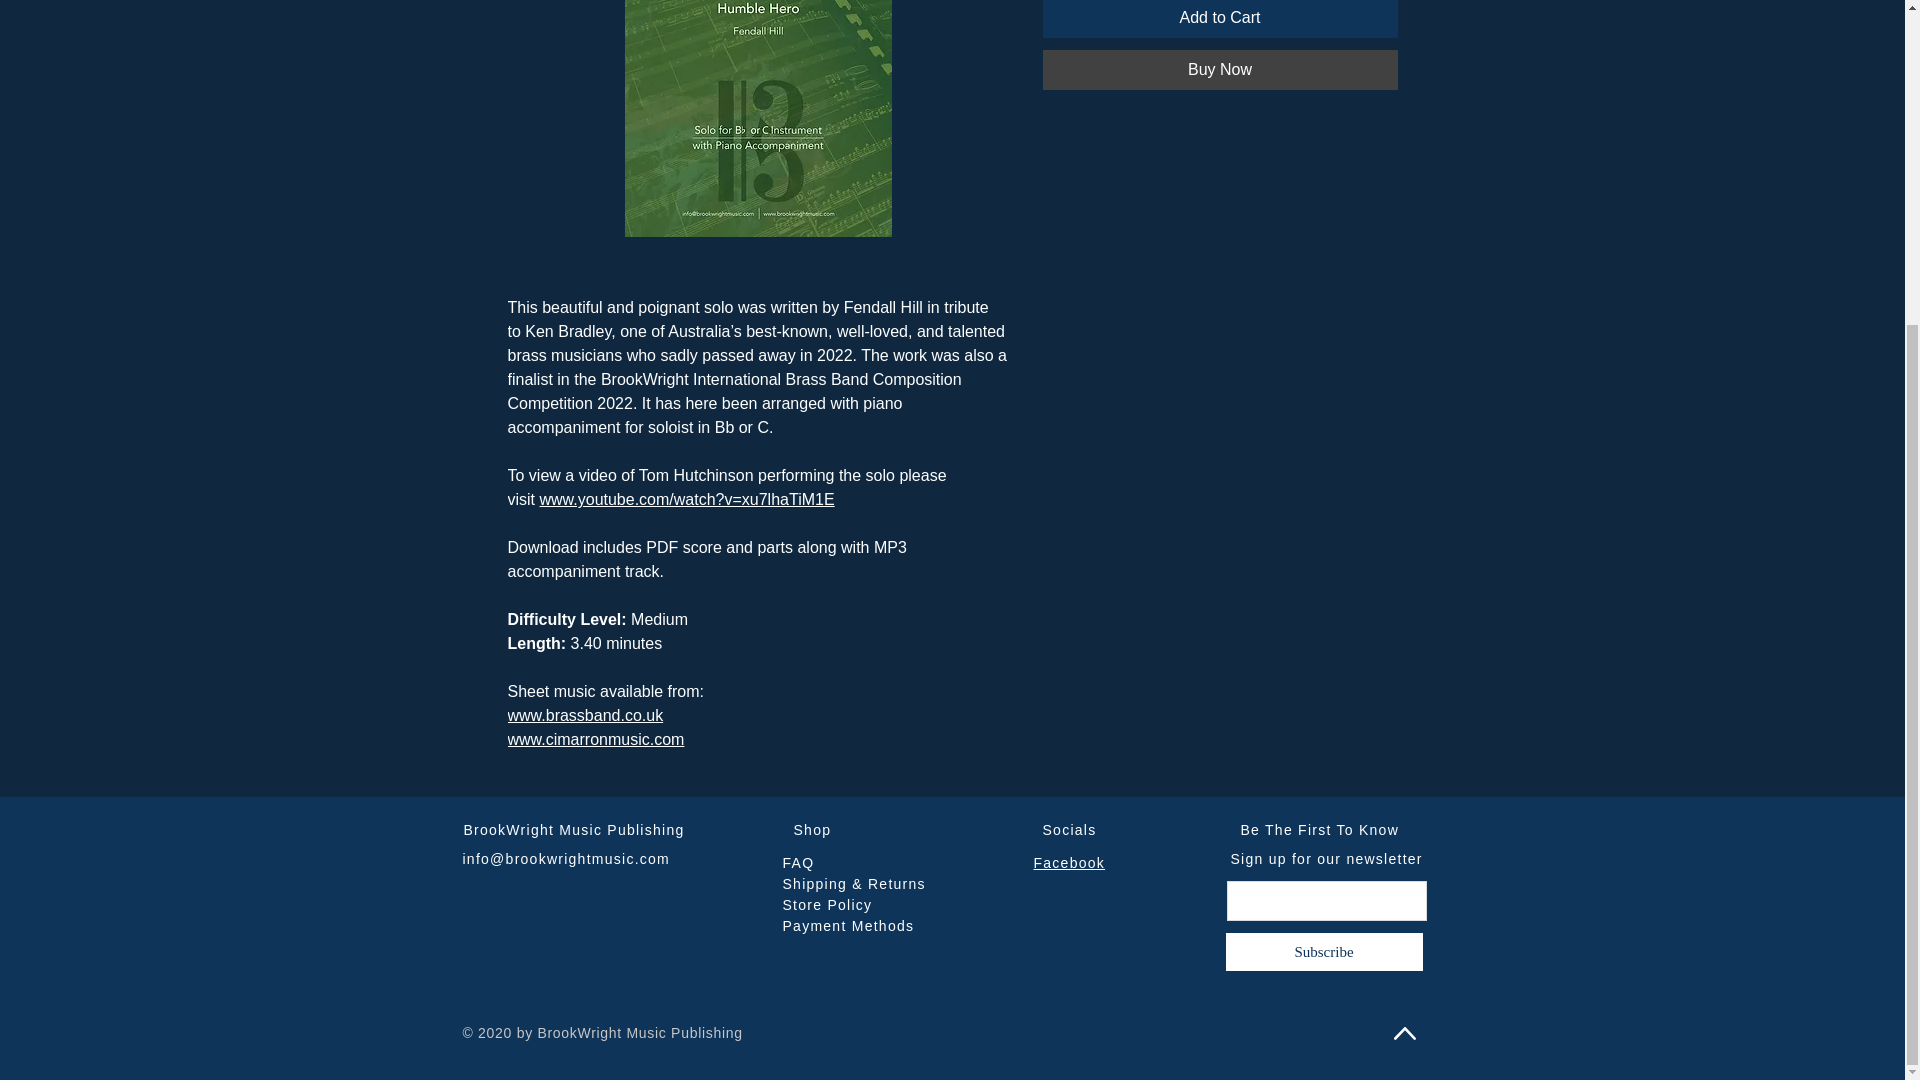 The width and height of the screenshot is (1920, 1080). I want to click on Buy Now, so click(1220, 69).